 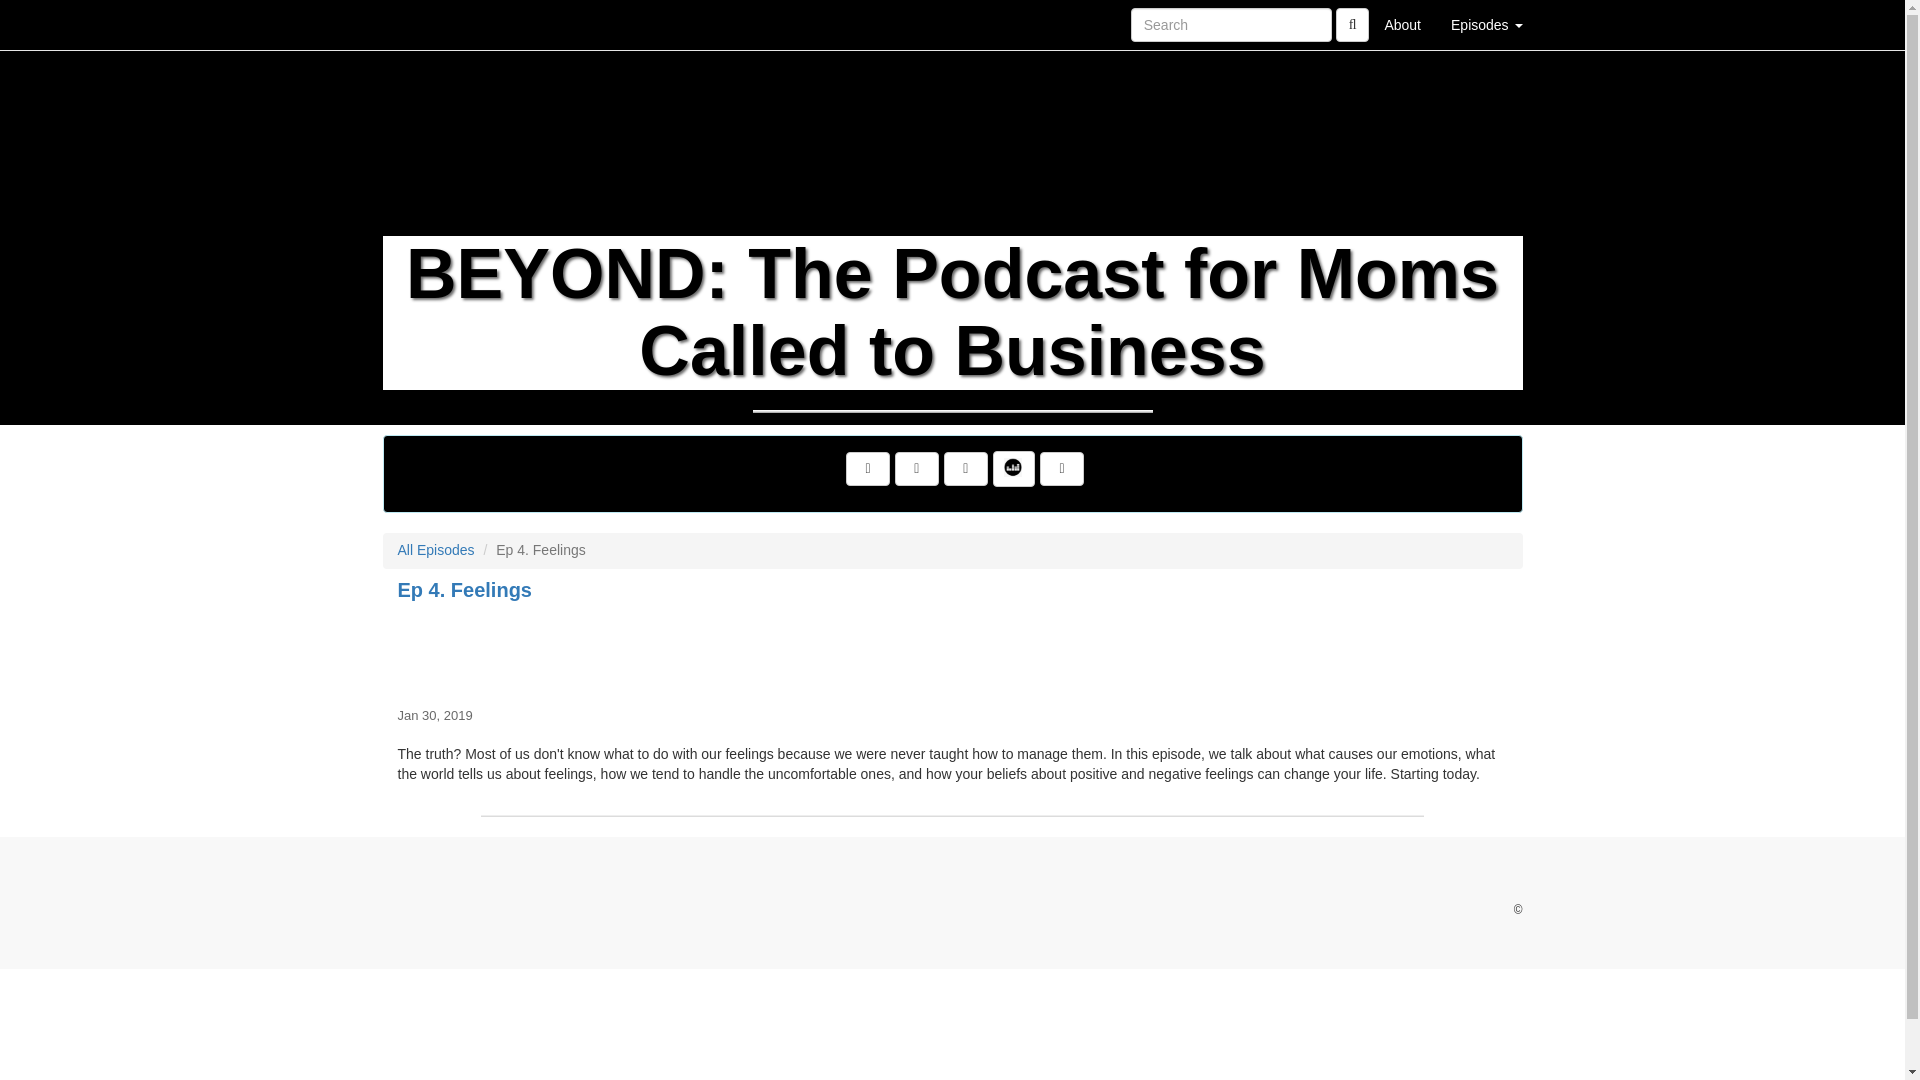 I want to click on About, so click(x=1402, y=24).